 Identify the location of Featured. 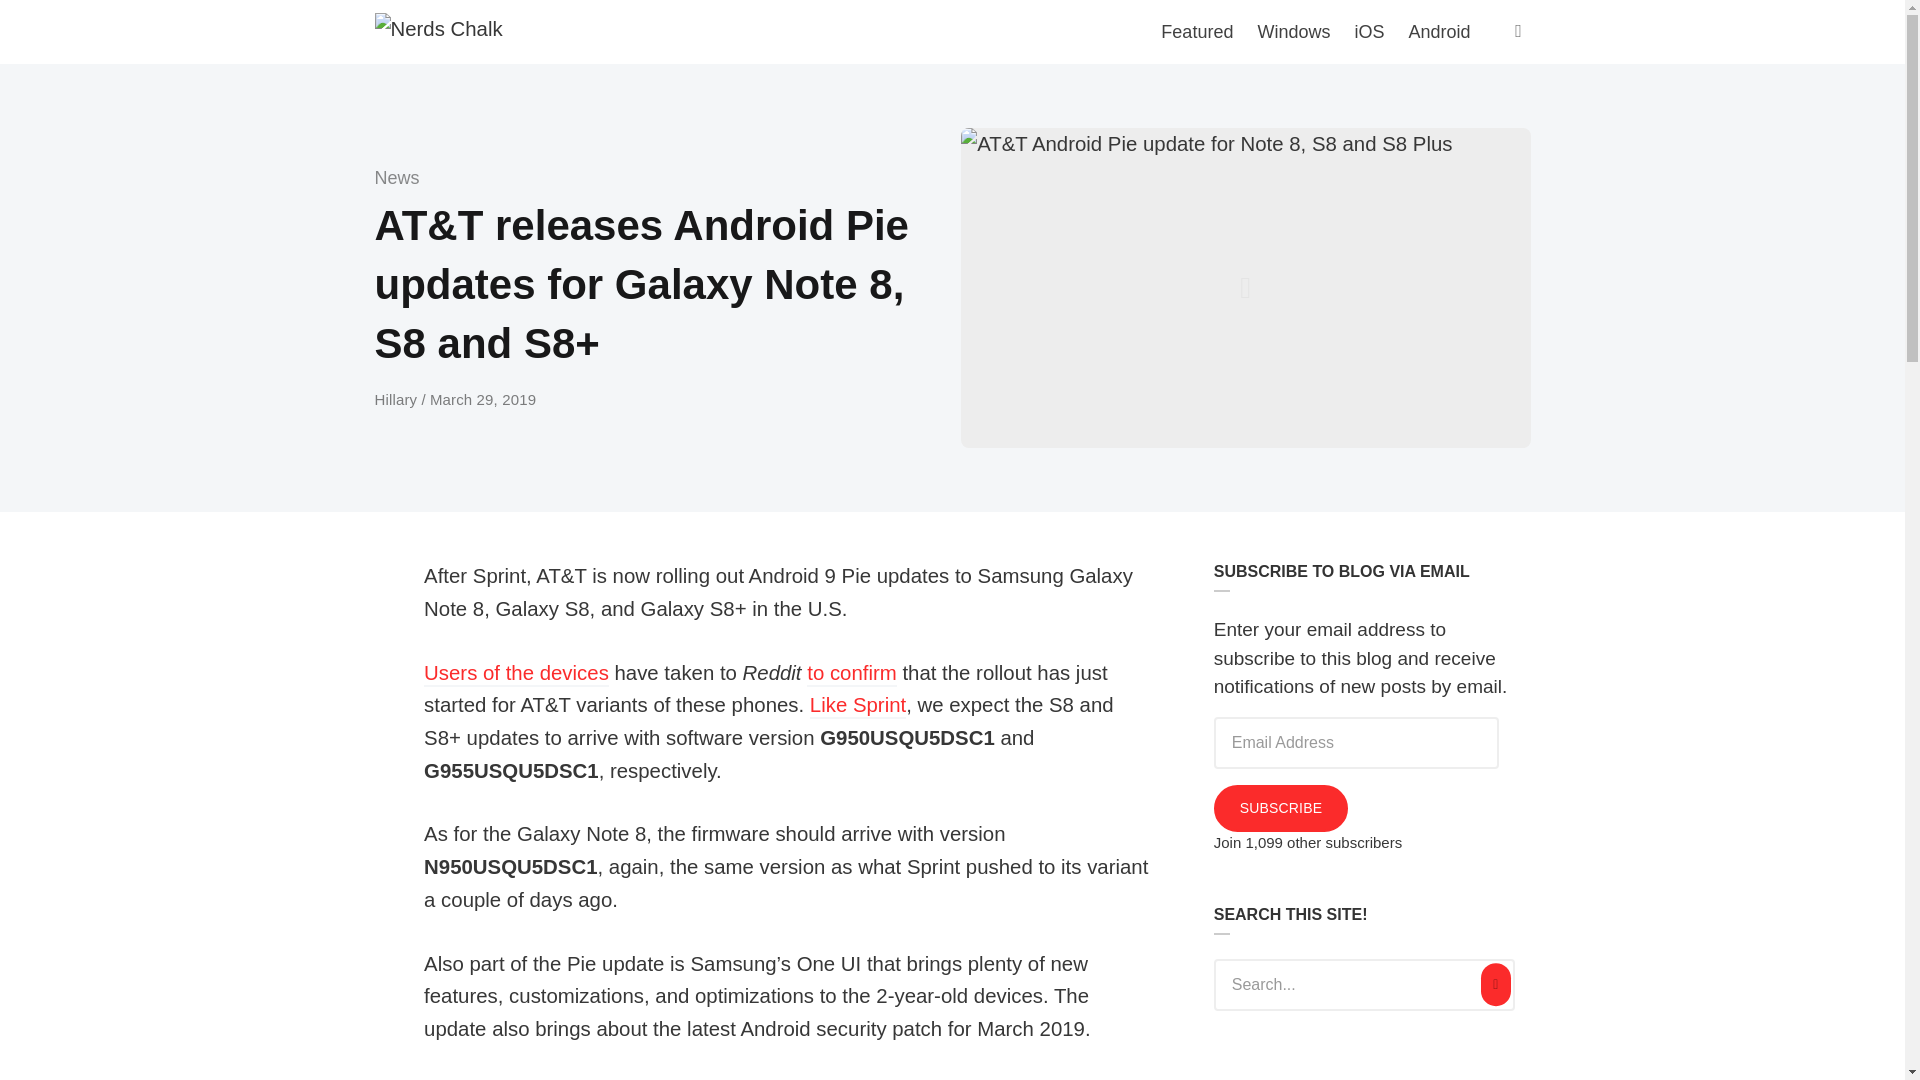
(1196, 32).